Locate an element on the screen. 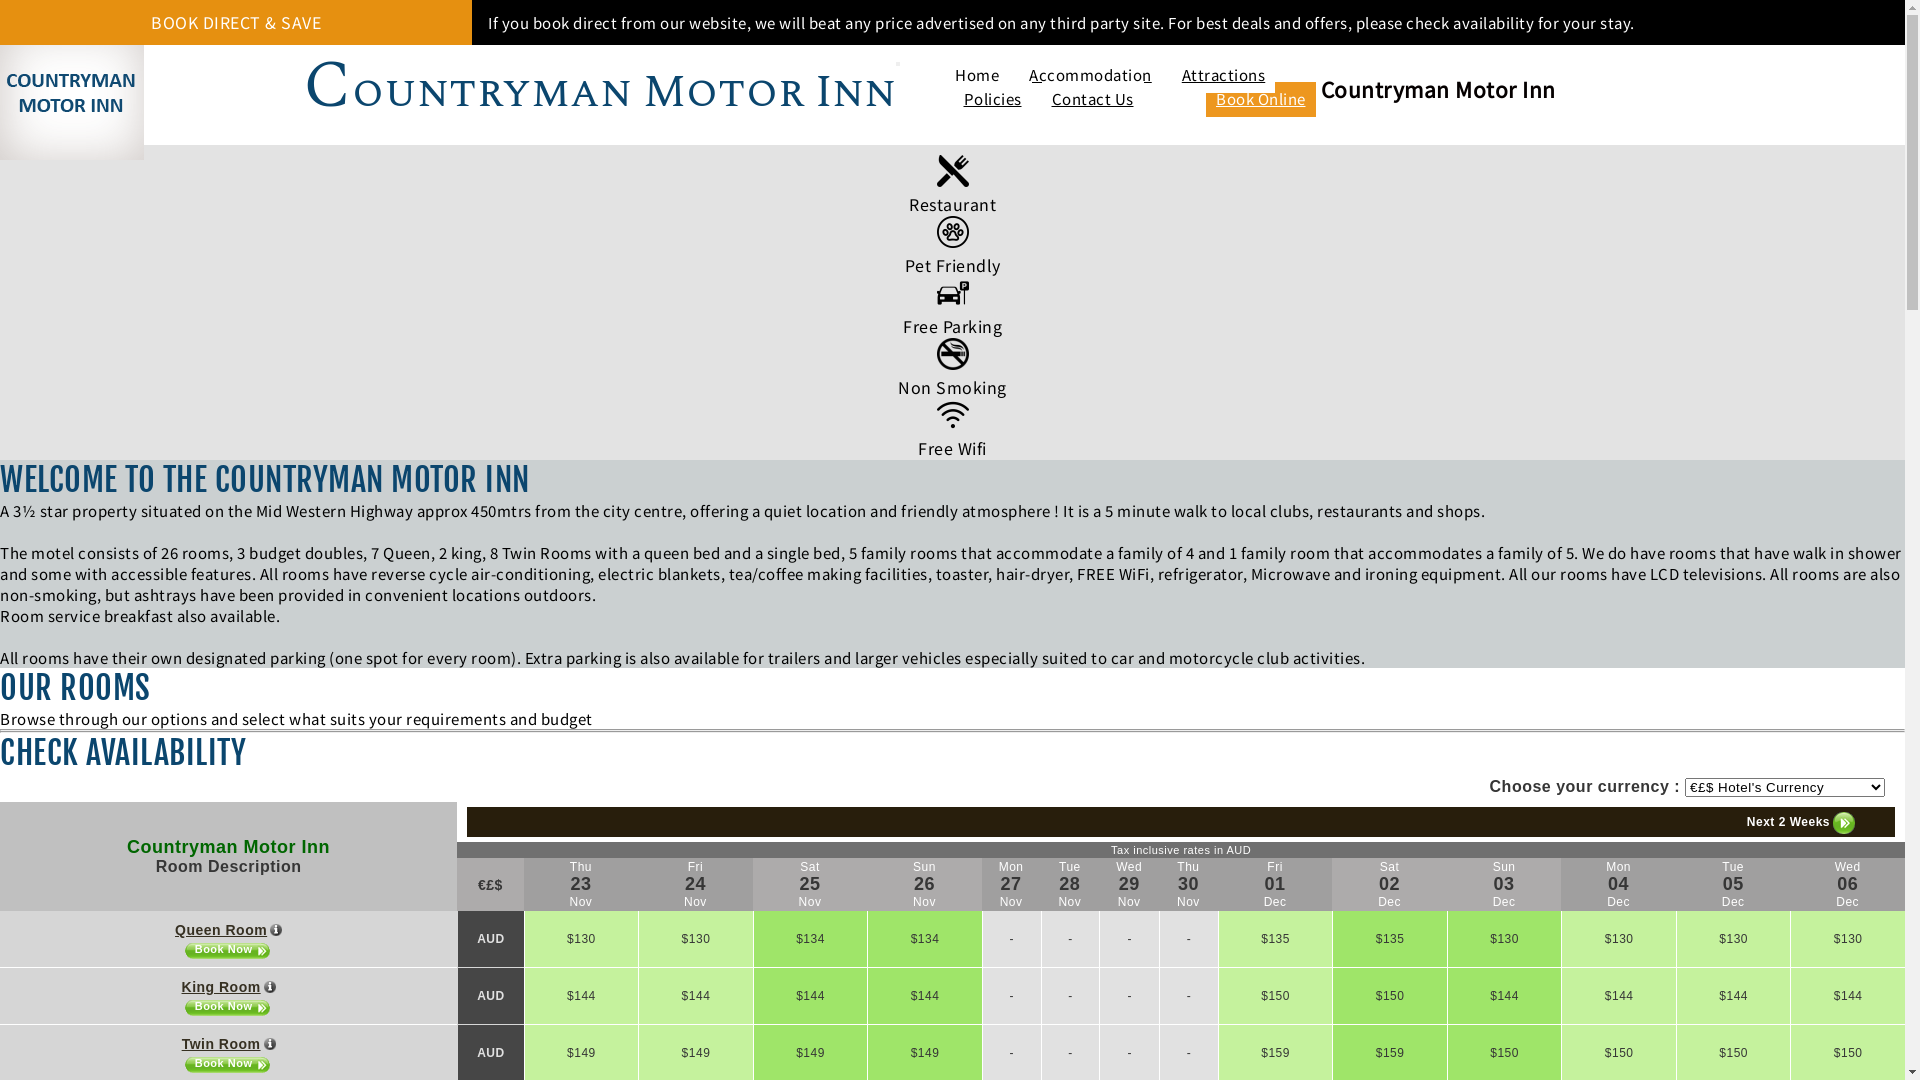 The height and width of the screenshot is (1080, 1920). $144 is located at coordinates (582, 996).